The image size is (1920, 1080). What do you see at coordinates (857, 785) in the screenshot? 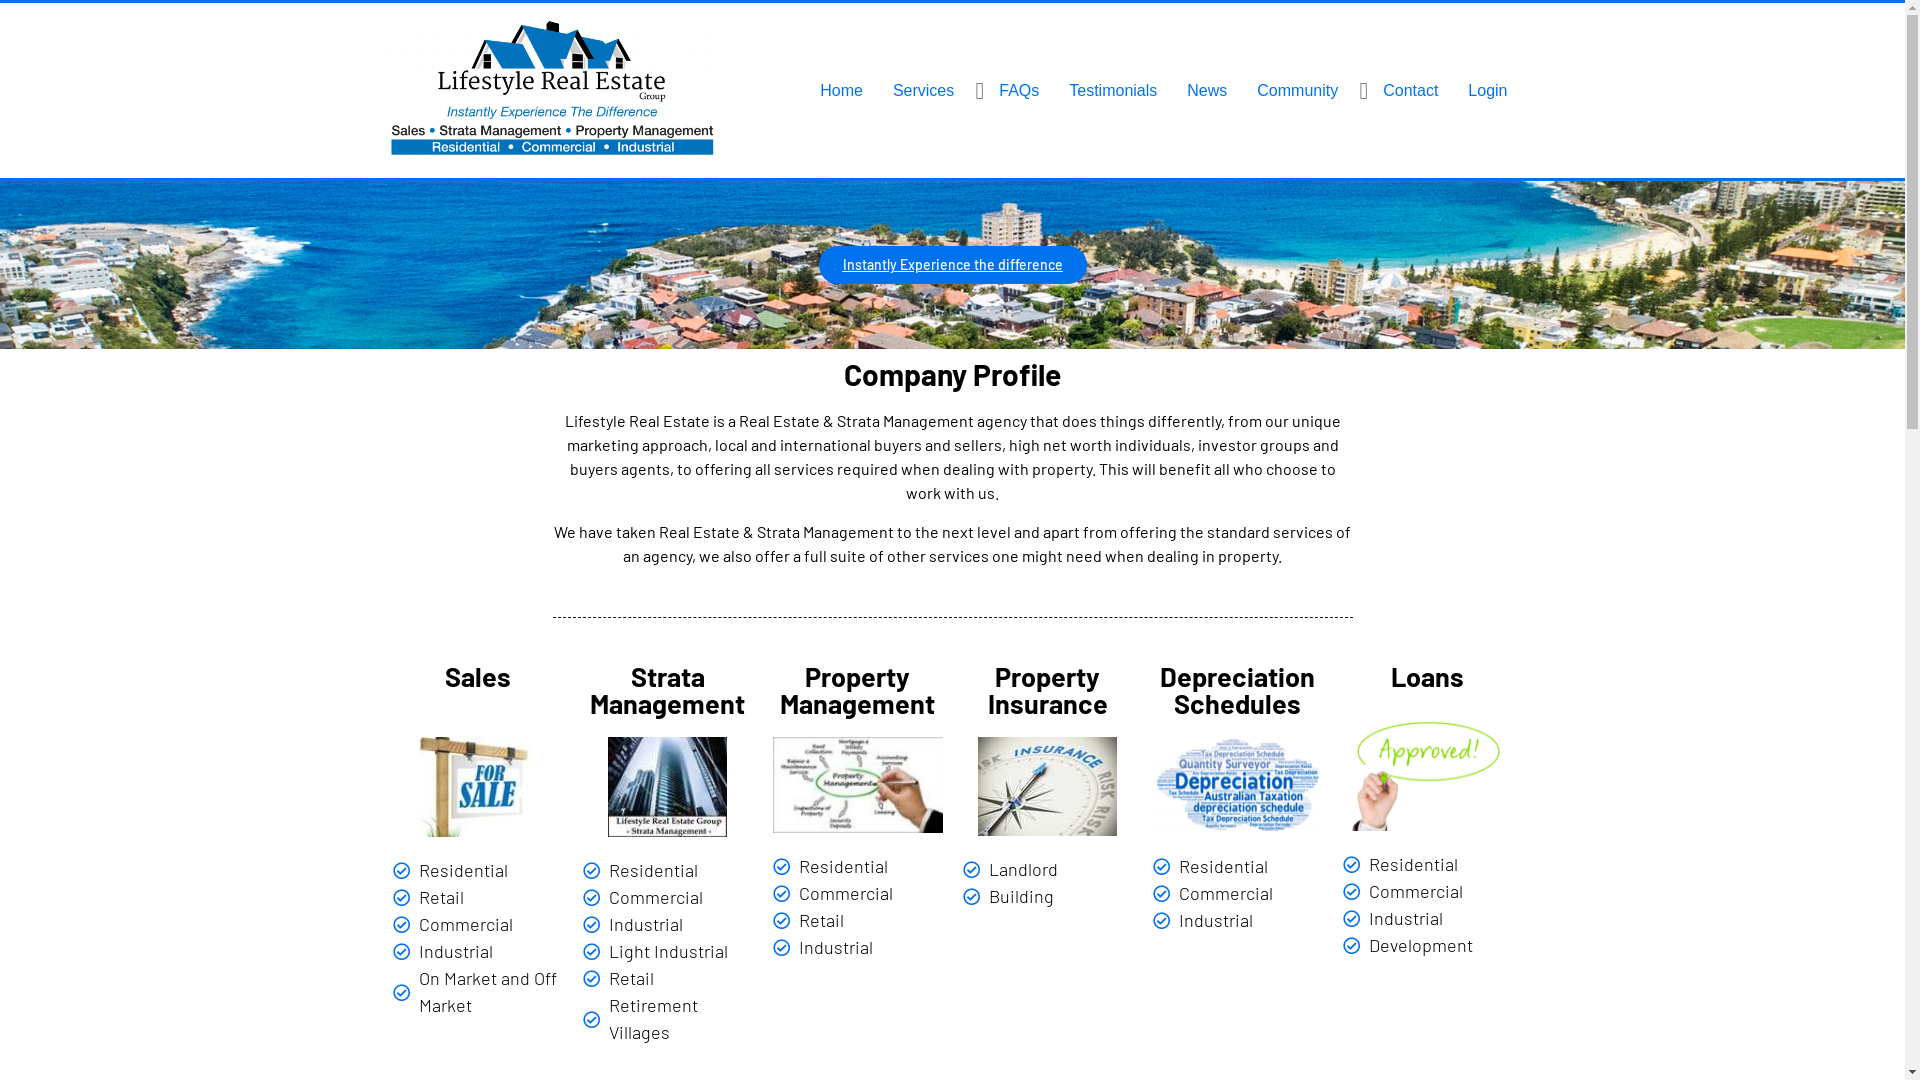
I see `image_desktop.jpg-2.jpg` at bounding box center [857, 785].